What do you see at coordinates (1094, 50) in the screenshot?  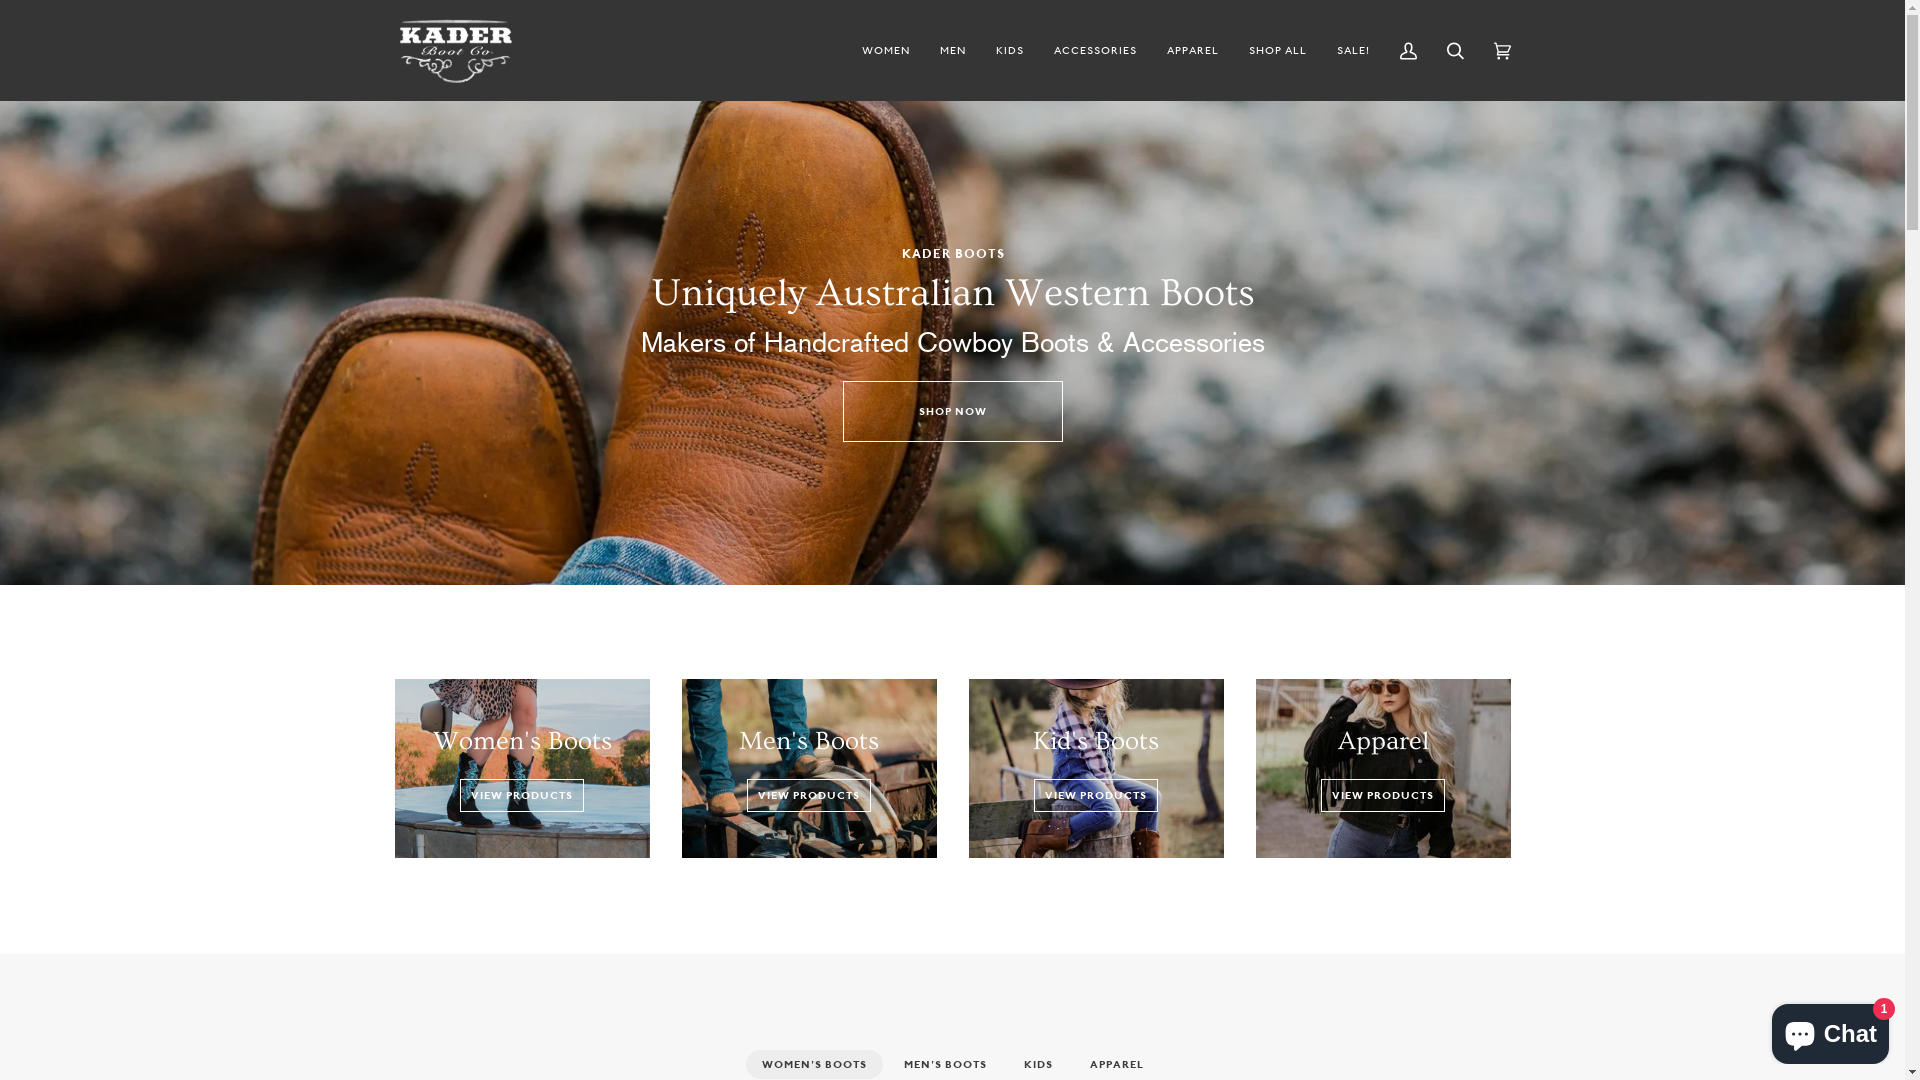 I see `ACCESSORIES` at bounding box center [1094, 50].